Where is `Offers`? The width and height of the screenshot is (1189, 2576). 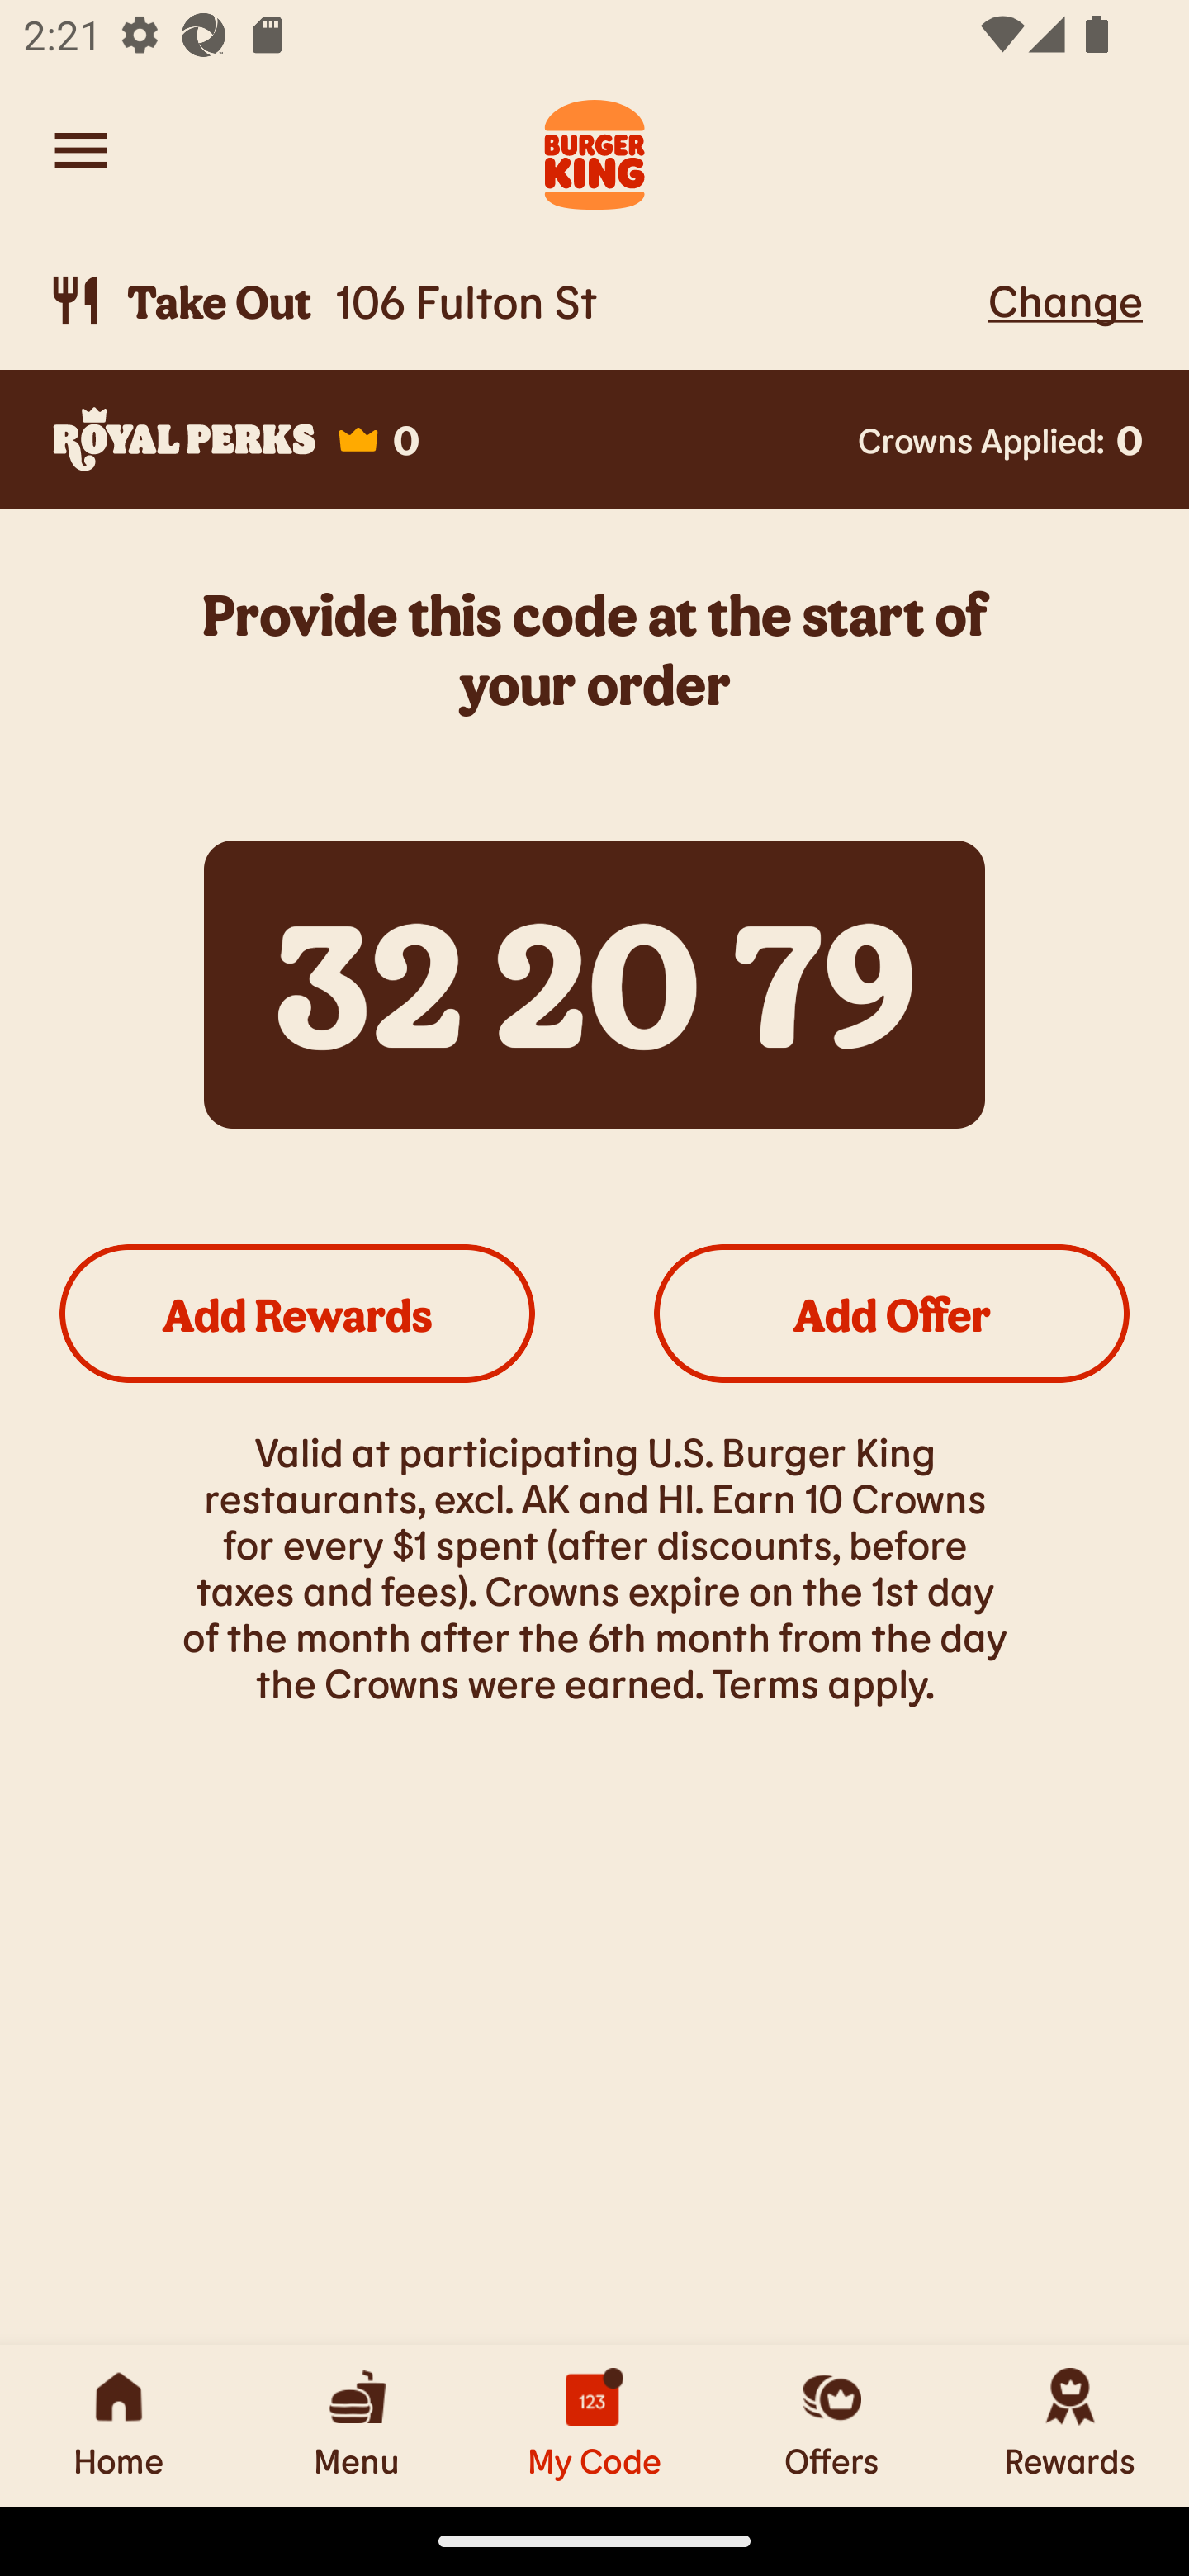 Offers is located at coordinates (832, 2425).